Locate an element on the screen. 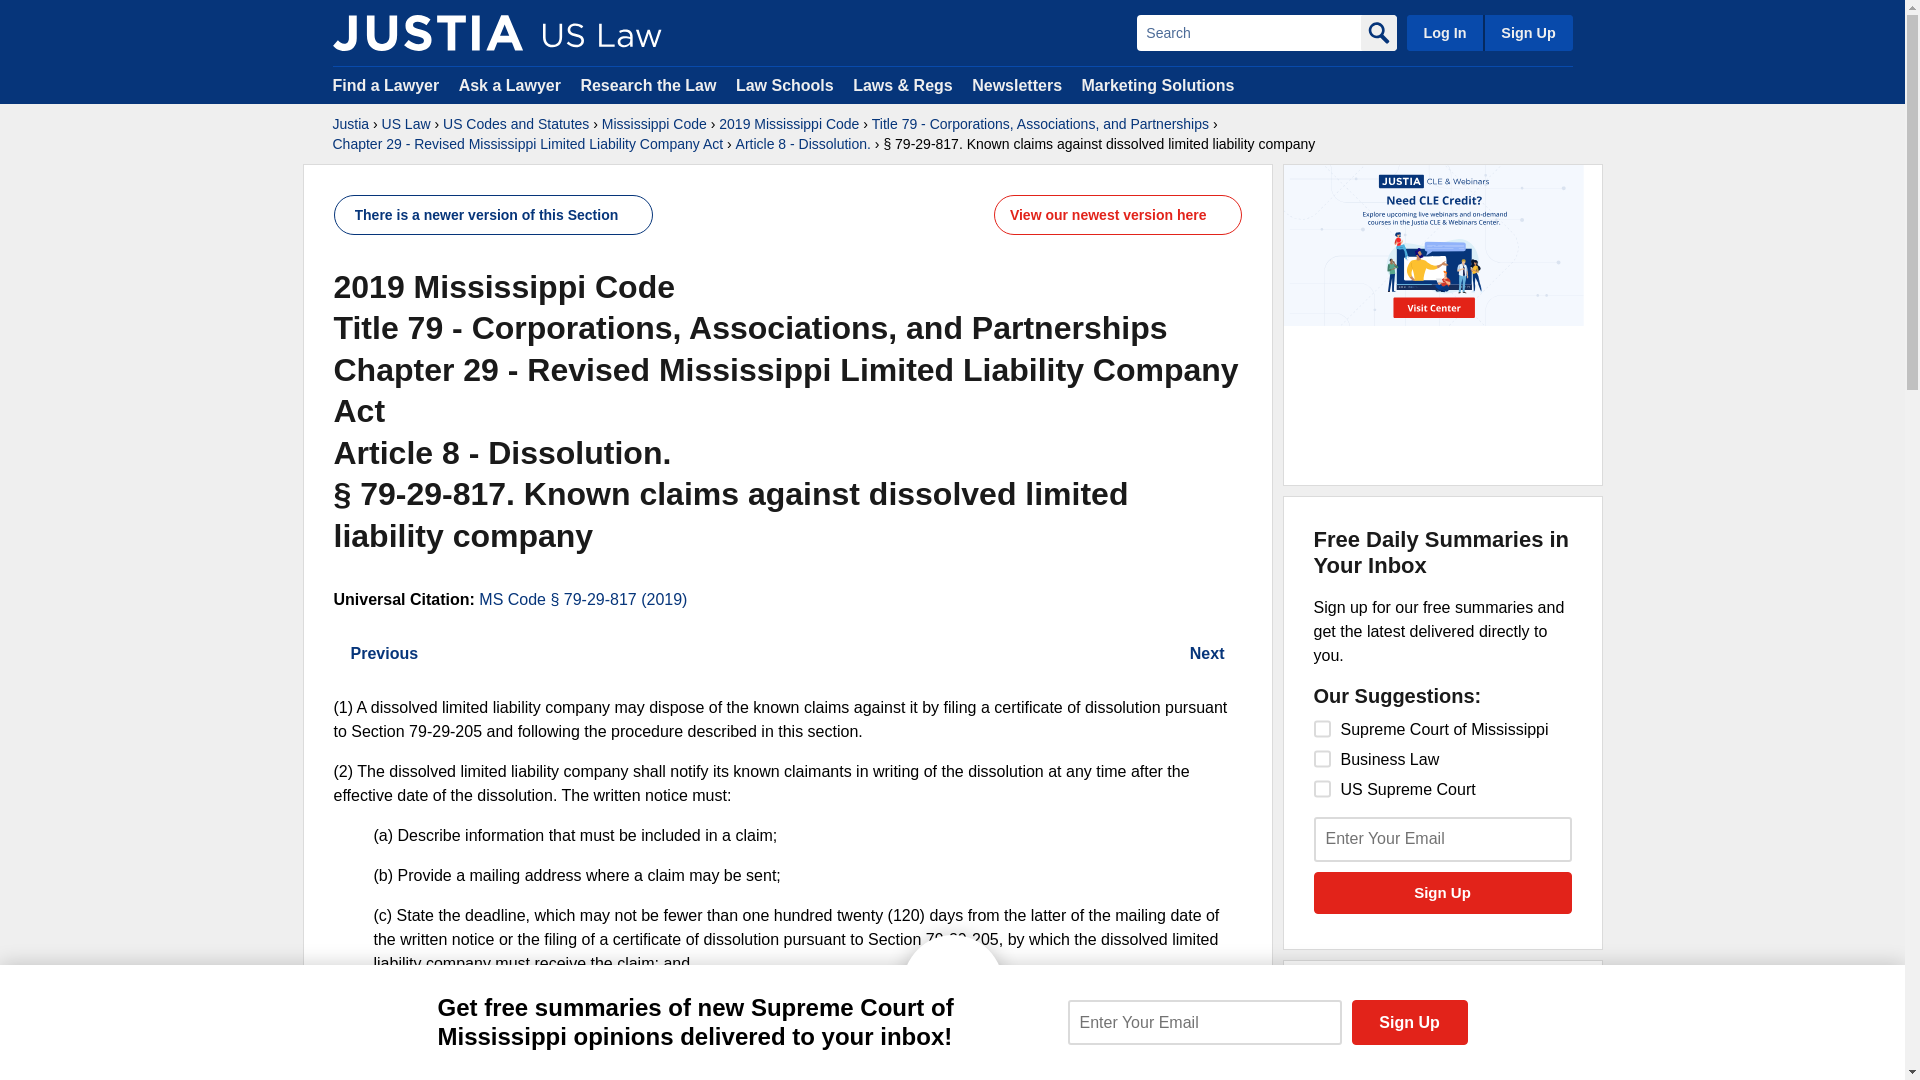 The image size is (1920, 1080). right is located at coordinates (340, 654).